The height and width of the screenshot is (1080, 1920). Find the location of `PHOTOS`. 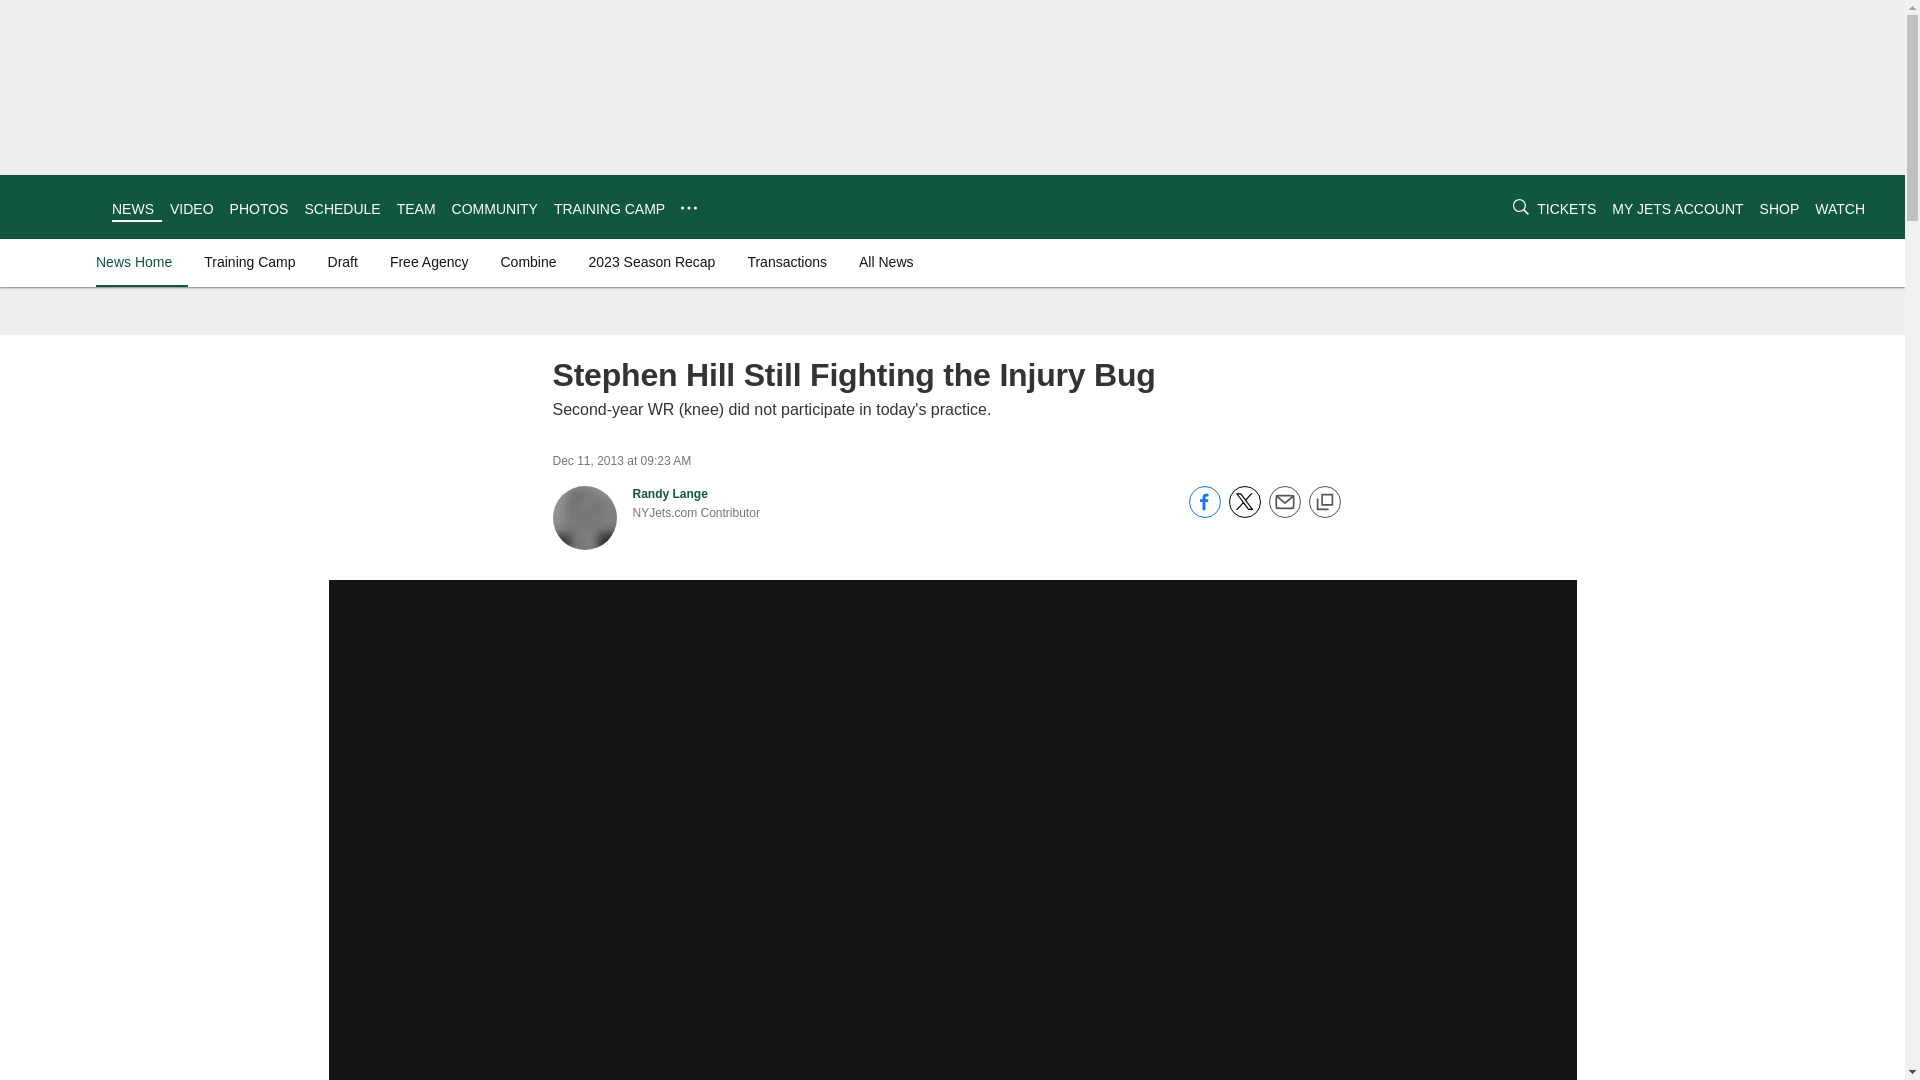

PHOTOS is located at coordinates (260, 208).